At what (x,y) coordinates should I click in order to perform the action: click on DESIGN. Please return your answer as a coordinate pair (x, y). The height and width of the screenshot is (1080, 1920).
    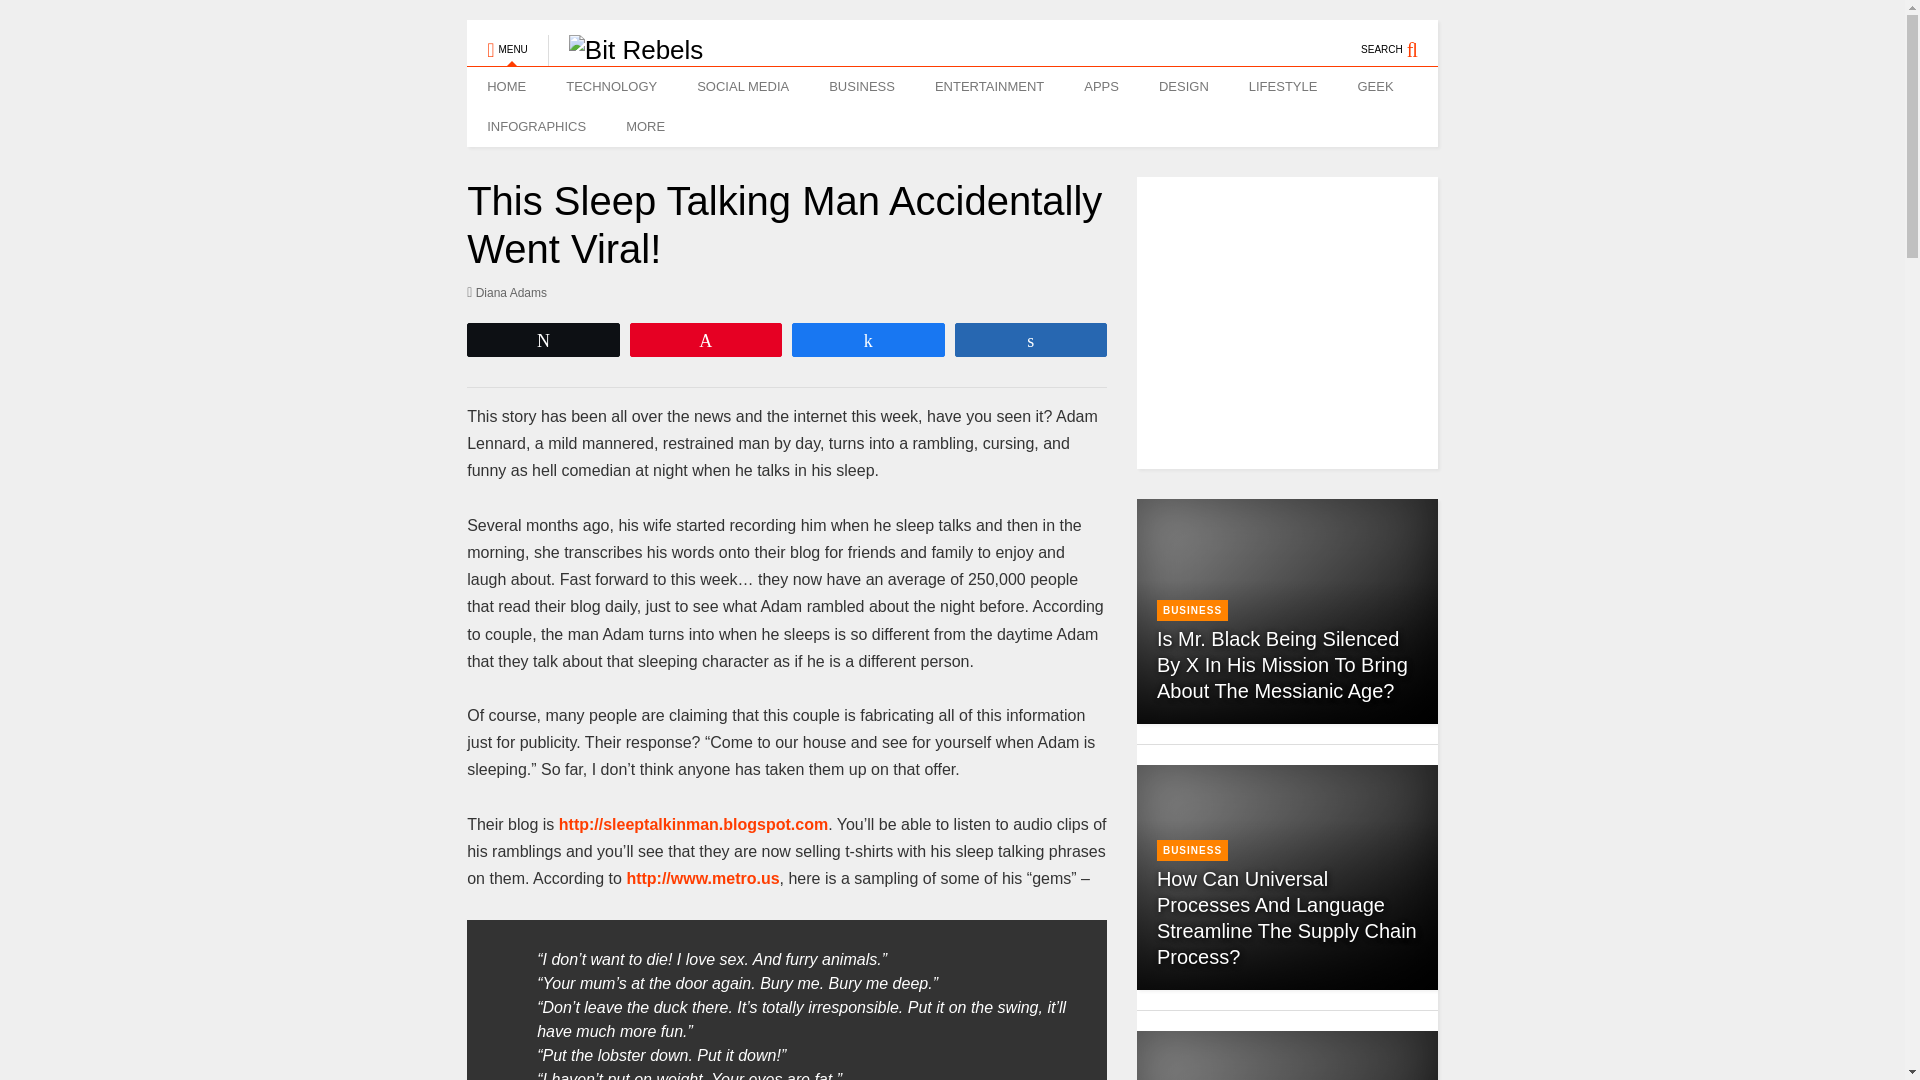
    Looking at the image, I should click on (1183, 86).